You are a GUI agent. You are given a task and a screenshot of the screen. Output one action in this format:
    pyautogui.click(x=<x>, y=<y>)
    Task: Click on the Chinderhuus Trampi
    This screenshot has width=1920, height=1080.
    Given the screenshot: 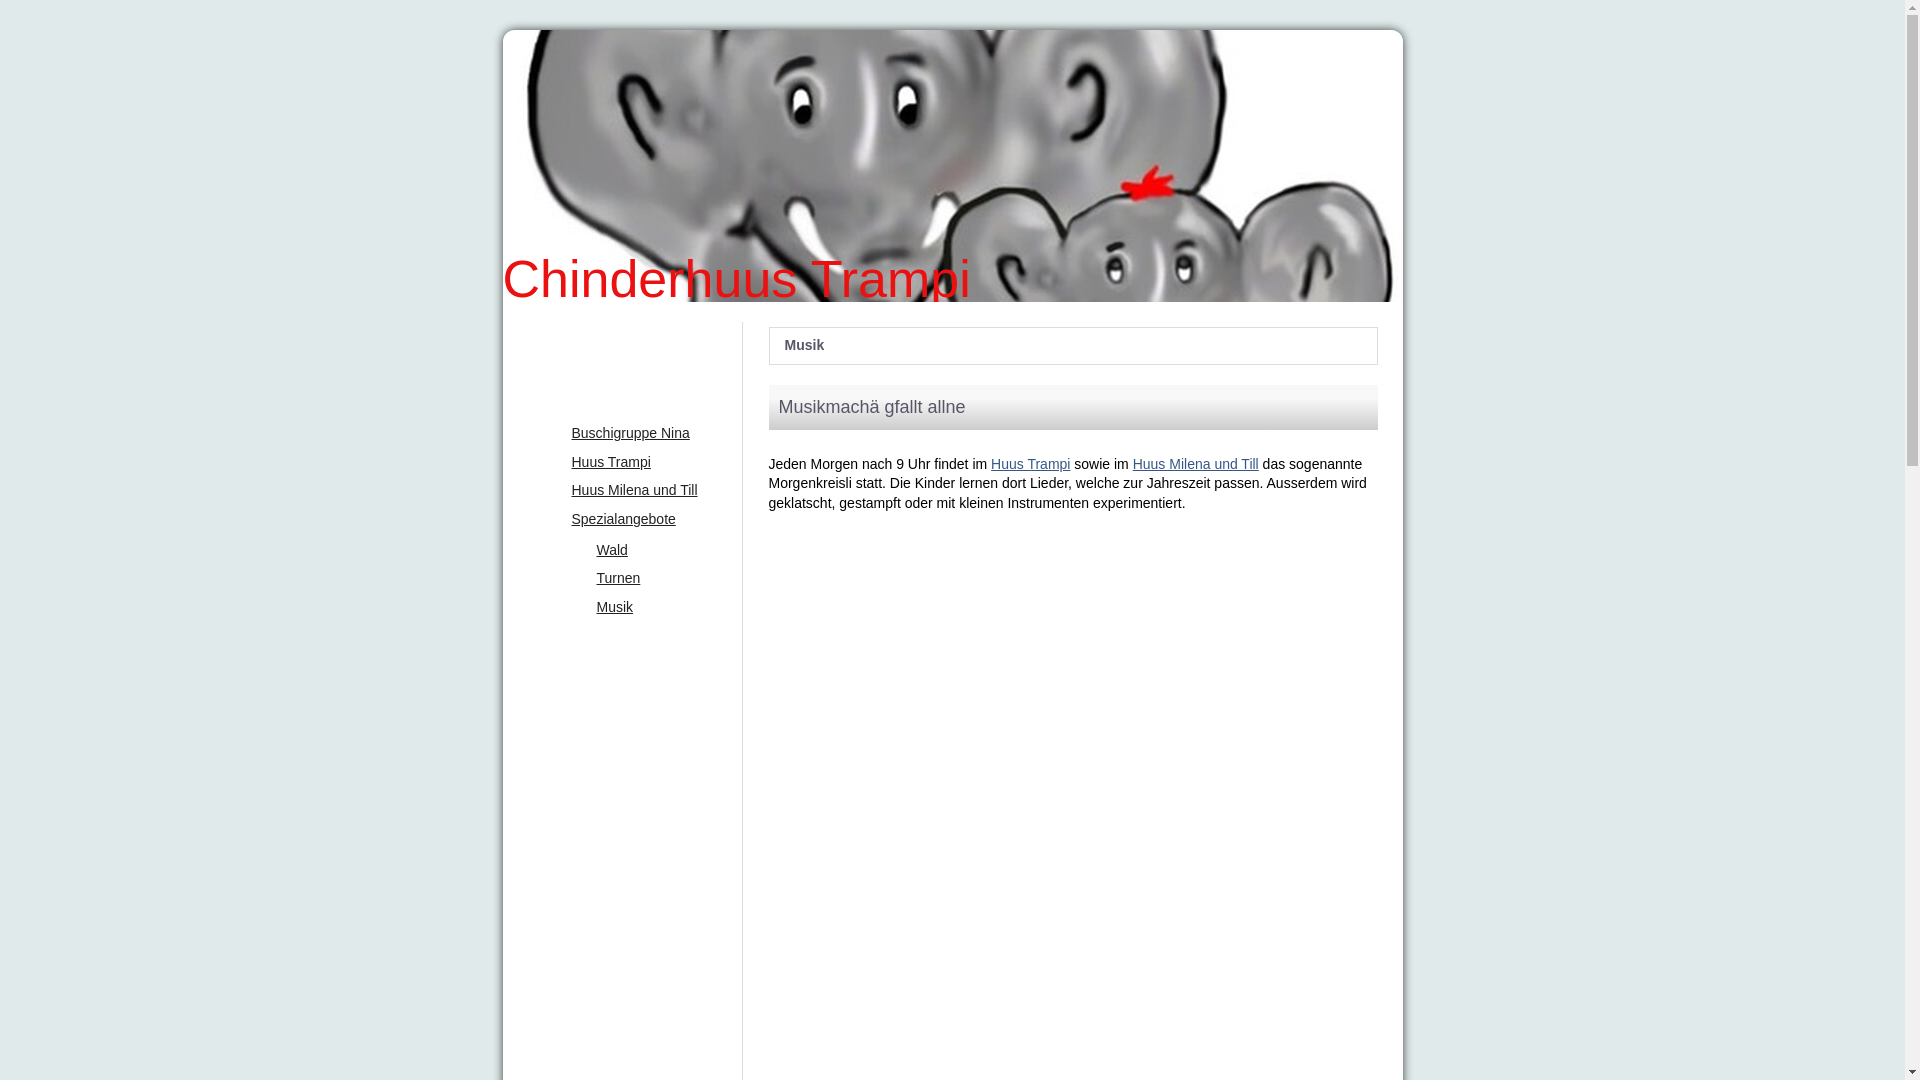 What is the action you would take?
    pyautogui.click(x=952, y=297)
    